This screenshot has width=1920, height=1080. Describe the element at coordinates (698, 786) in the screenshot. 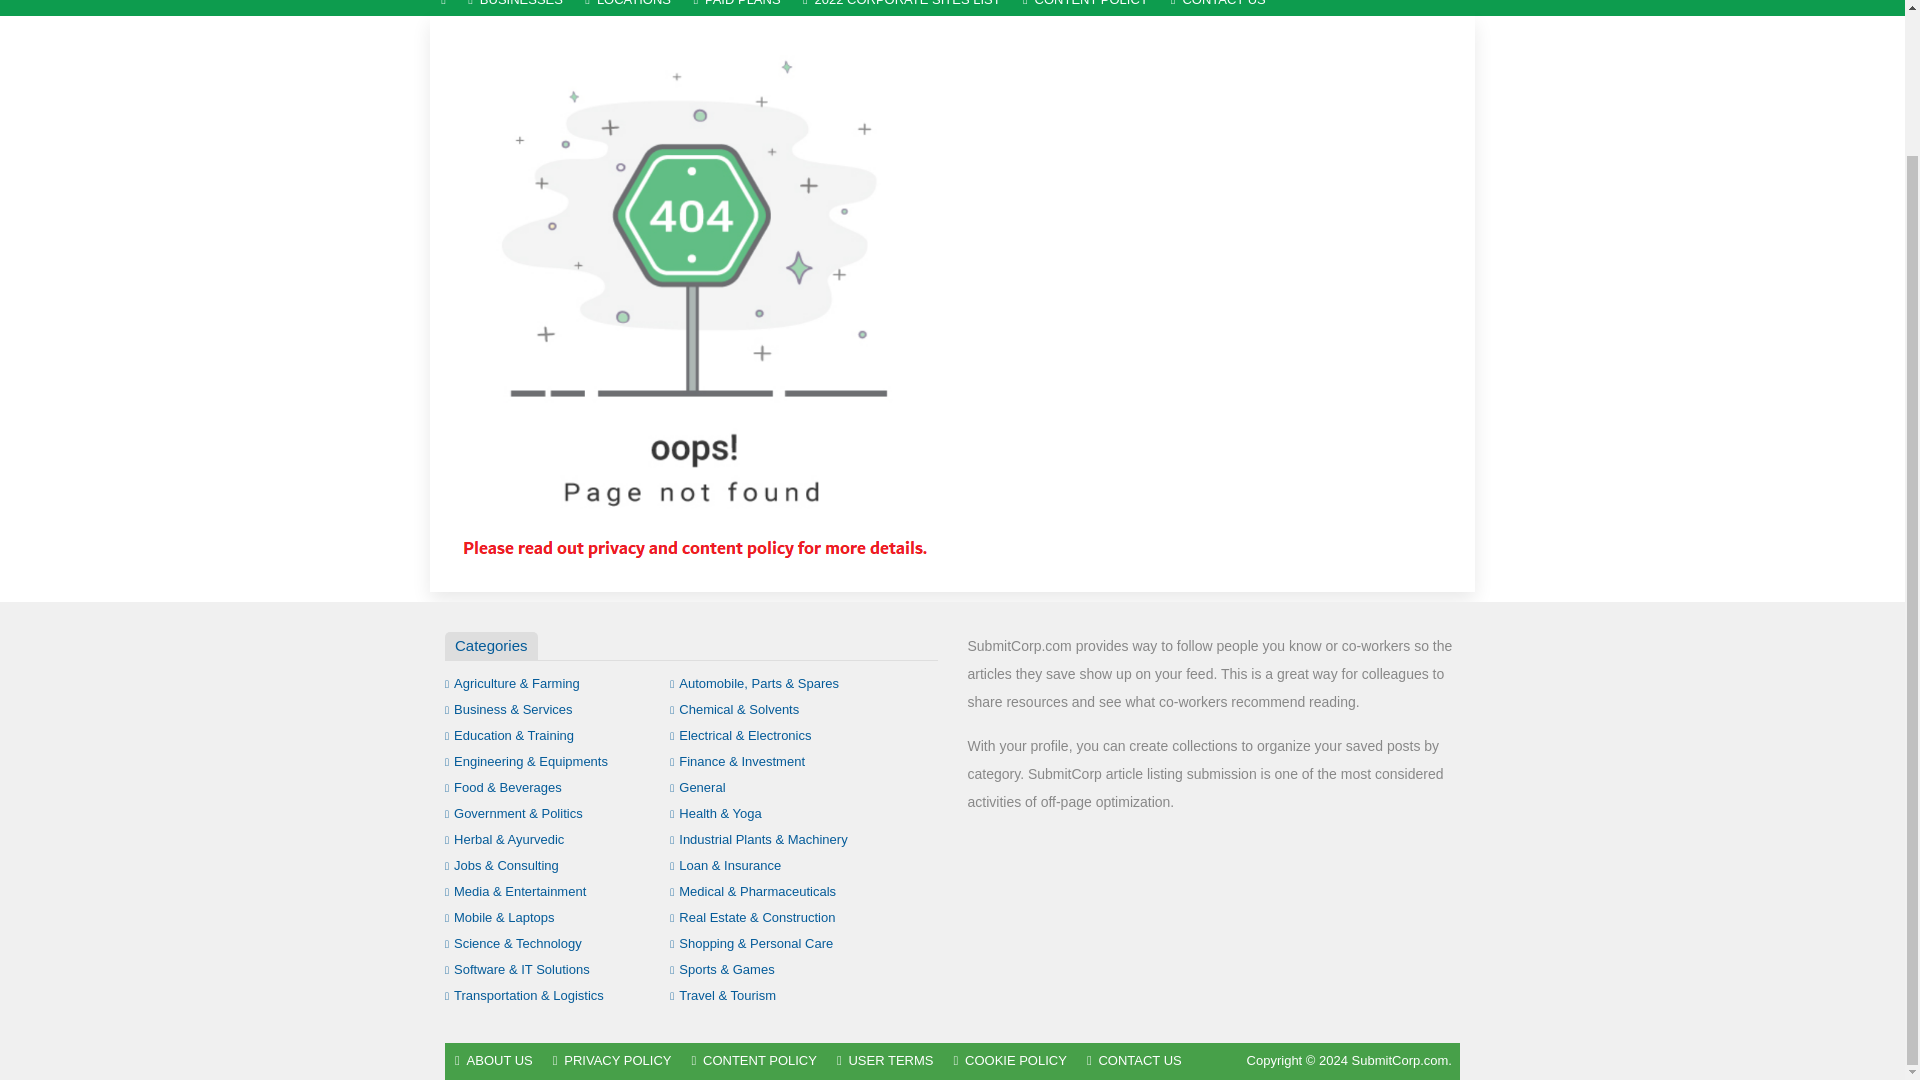

I see `General` at that location.